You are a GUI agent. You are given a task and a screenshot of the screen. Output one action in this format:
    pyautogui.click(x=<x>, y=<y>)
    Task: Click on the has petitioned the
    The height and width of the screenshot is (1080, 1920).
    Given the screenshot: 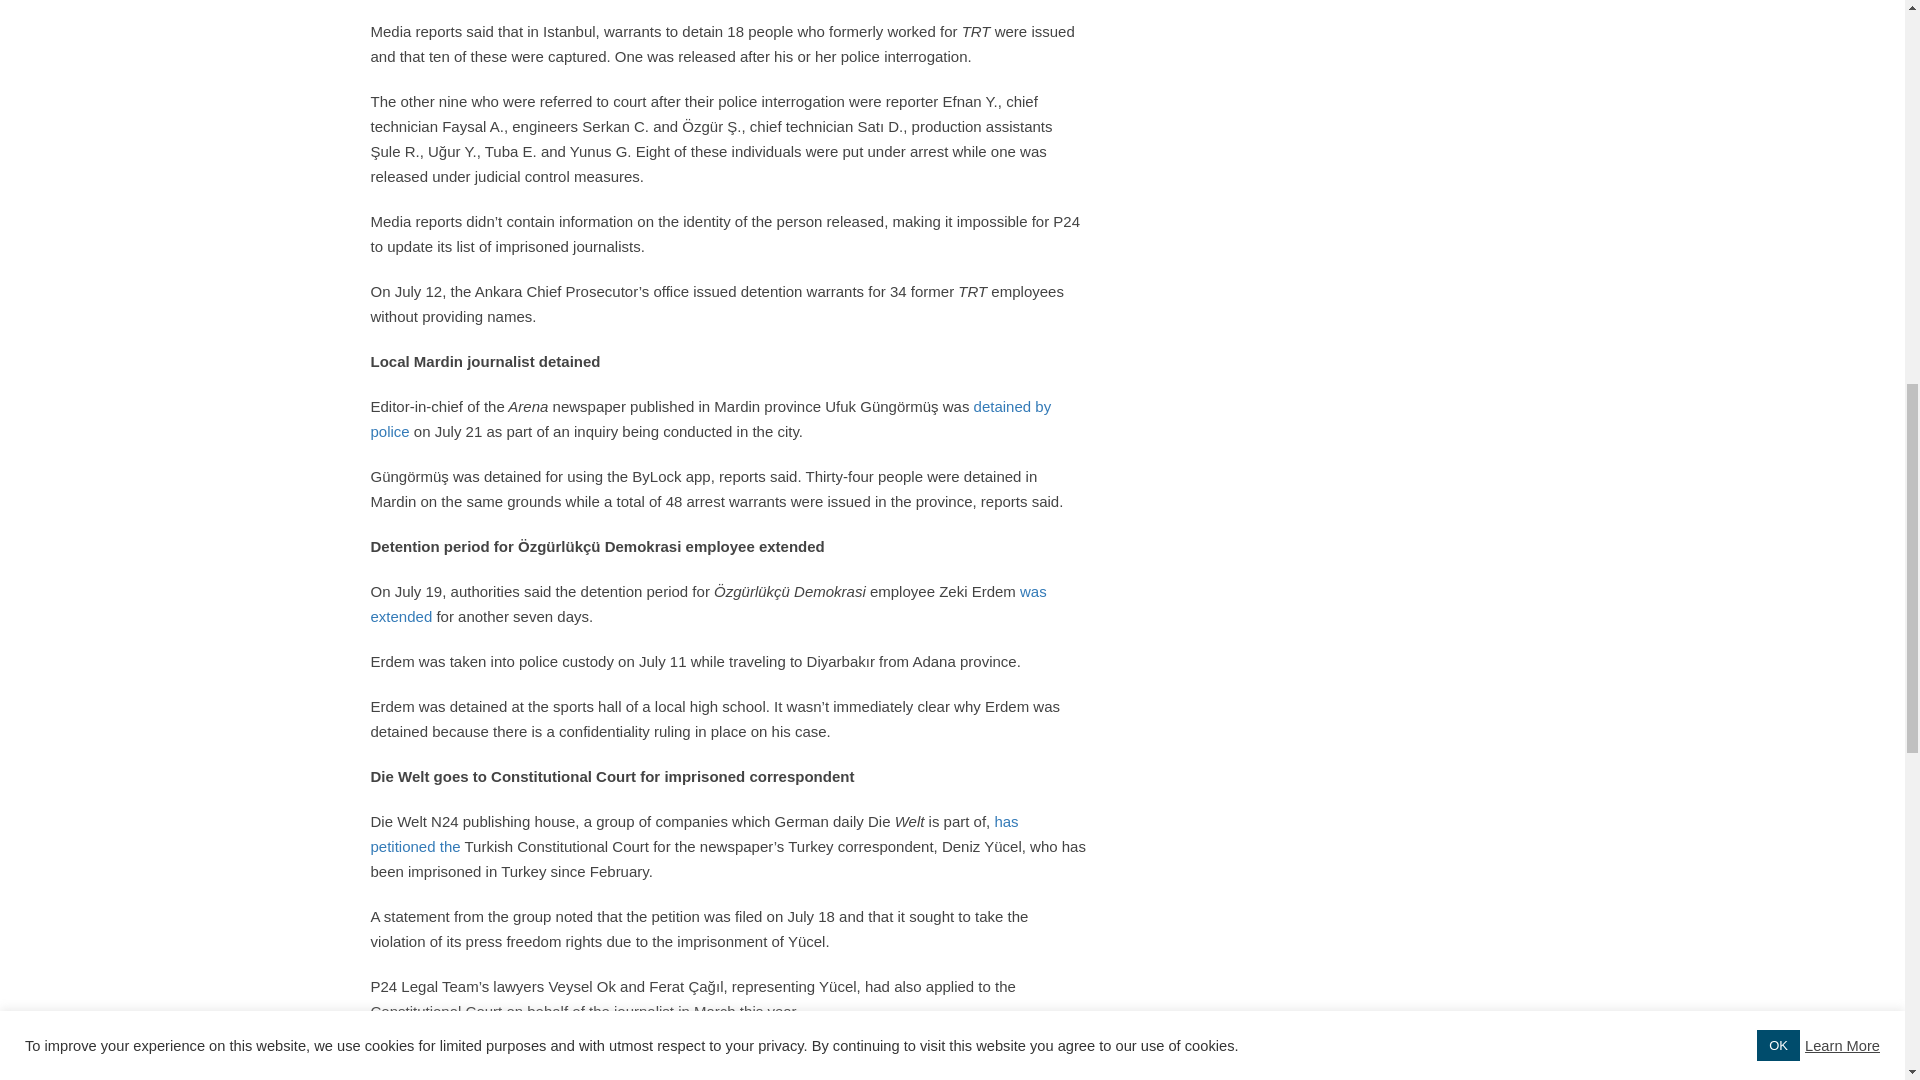 What is the action you would take?
    pyautogui.click(x=694, y=834)
    